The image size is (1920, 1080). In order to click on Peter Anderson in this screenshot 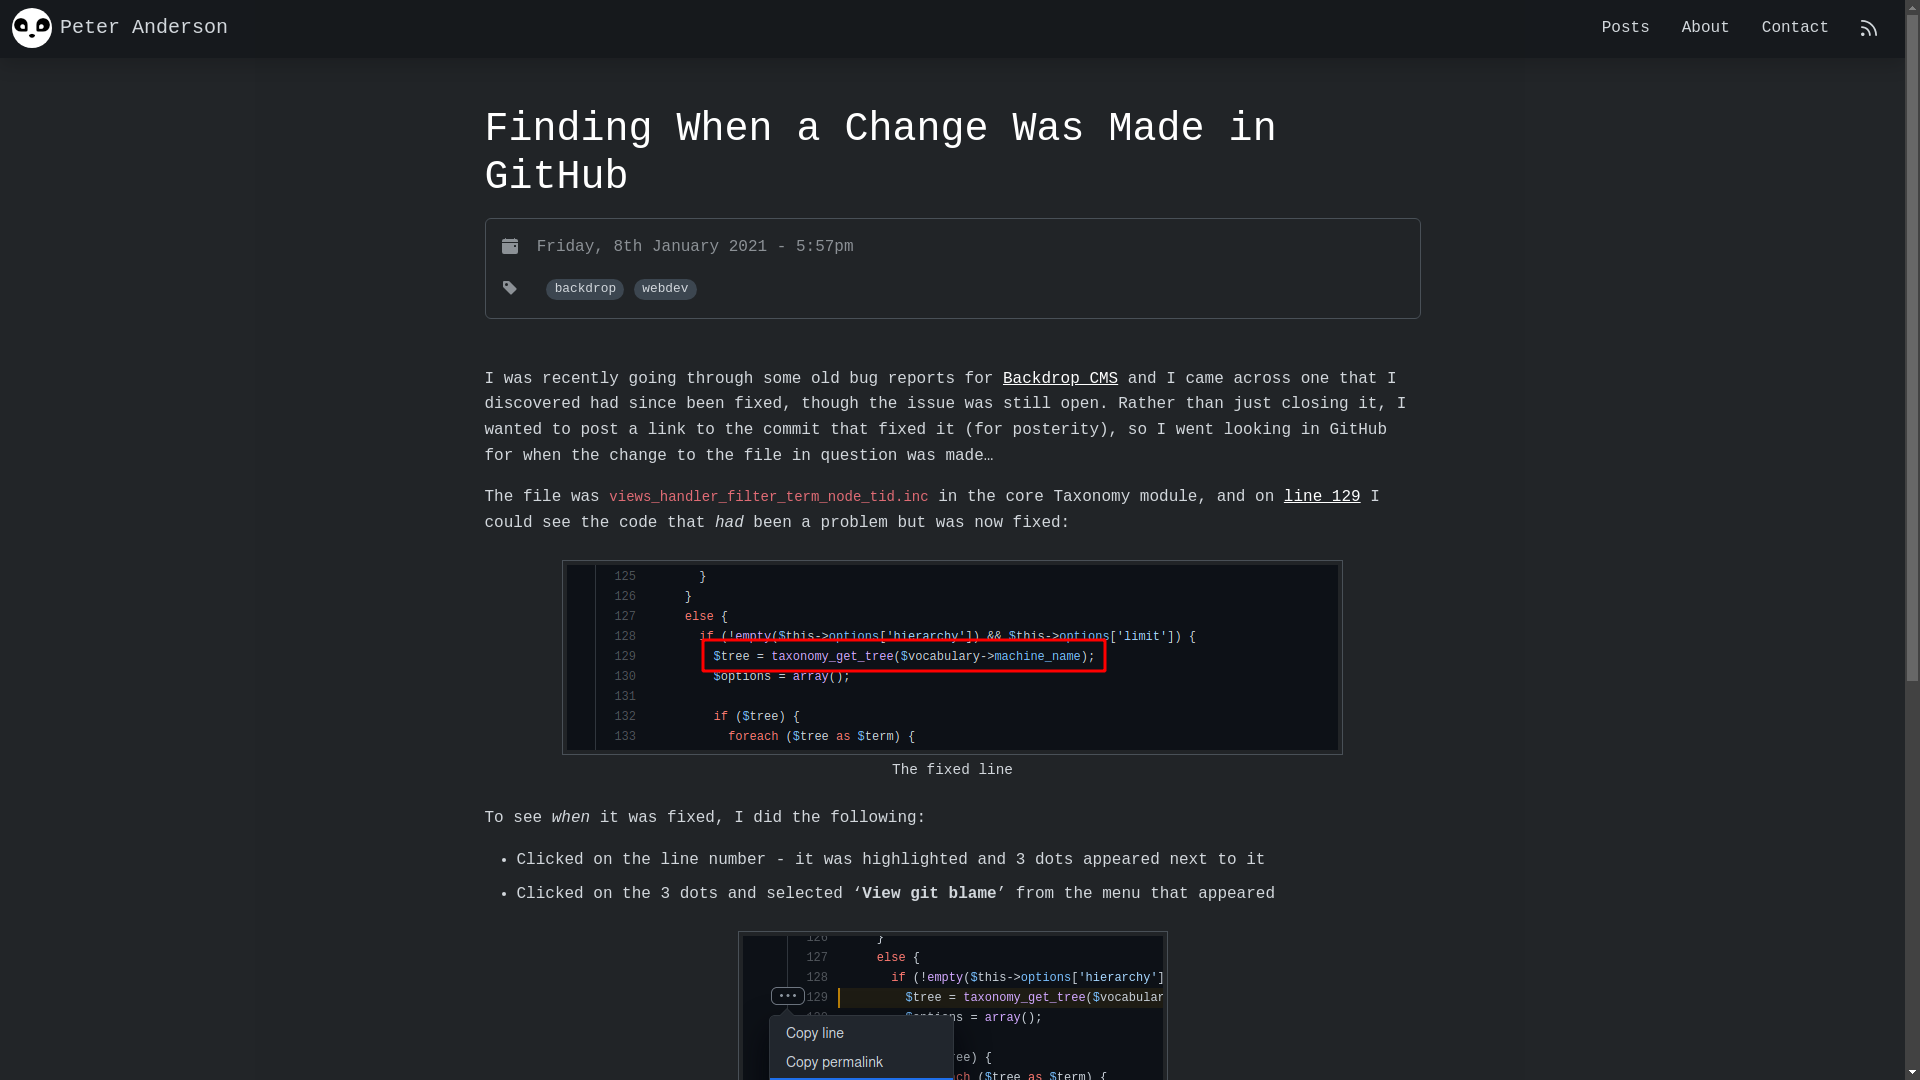, I will do `click(120, 28)`.